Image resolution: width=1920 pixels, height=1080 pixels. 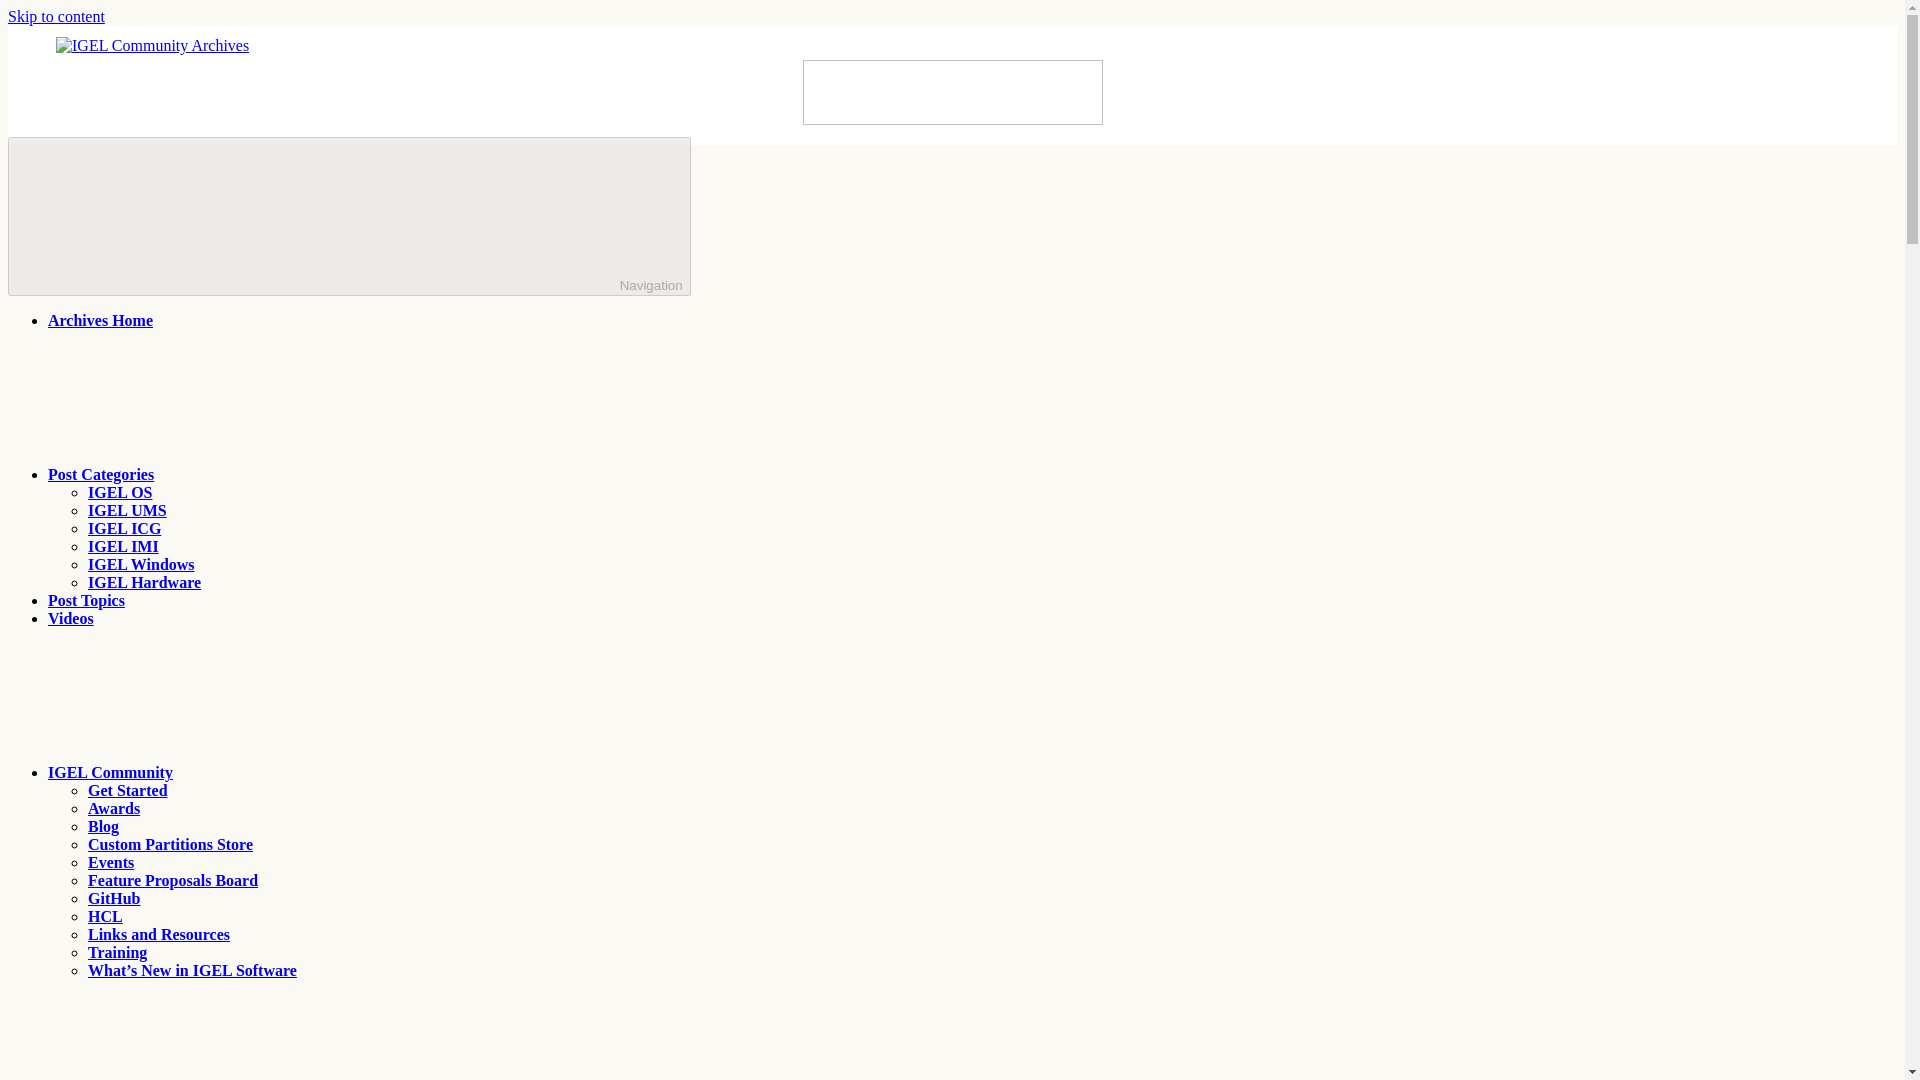 I want to click on IGEL ICG, so click(x=124, y=528).